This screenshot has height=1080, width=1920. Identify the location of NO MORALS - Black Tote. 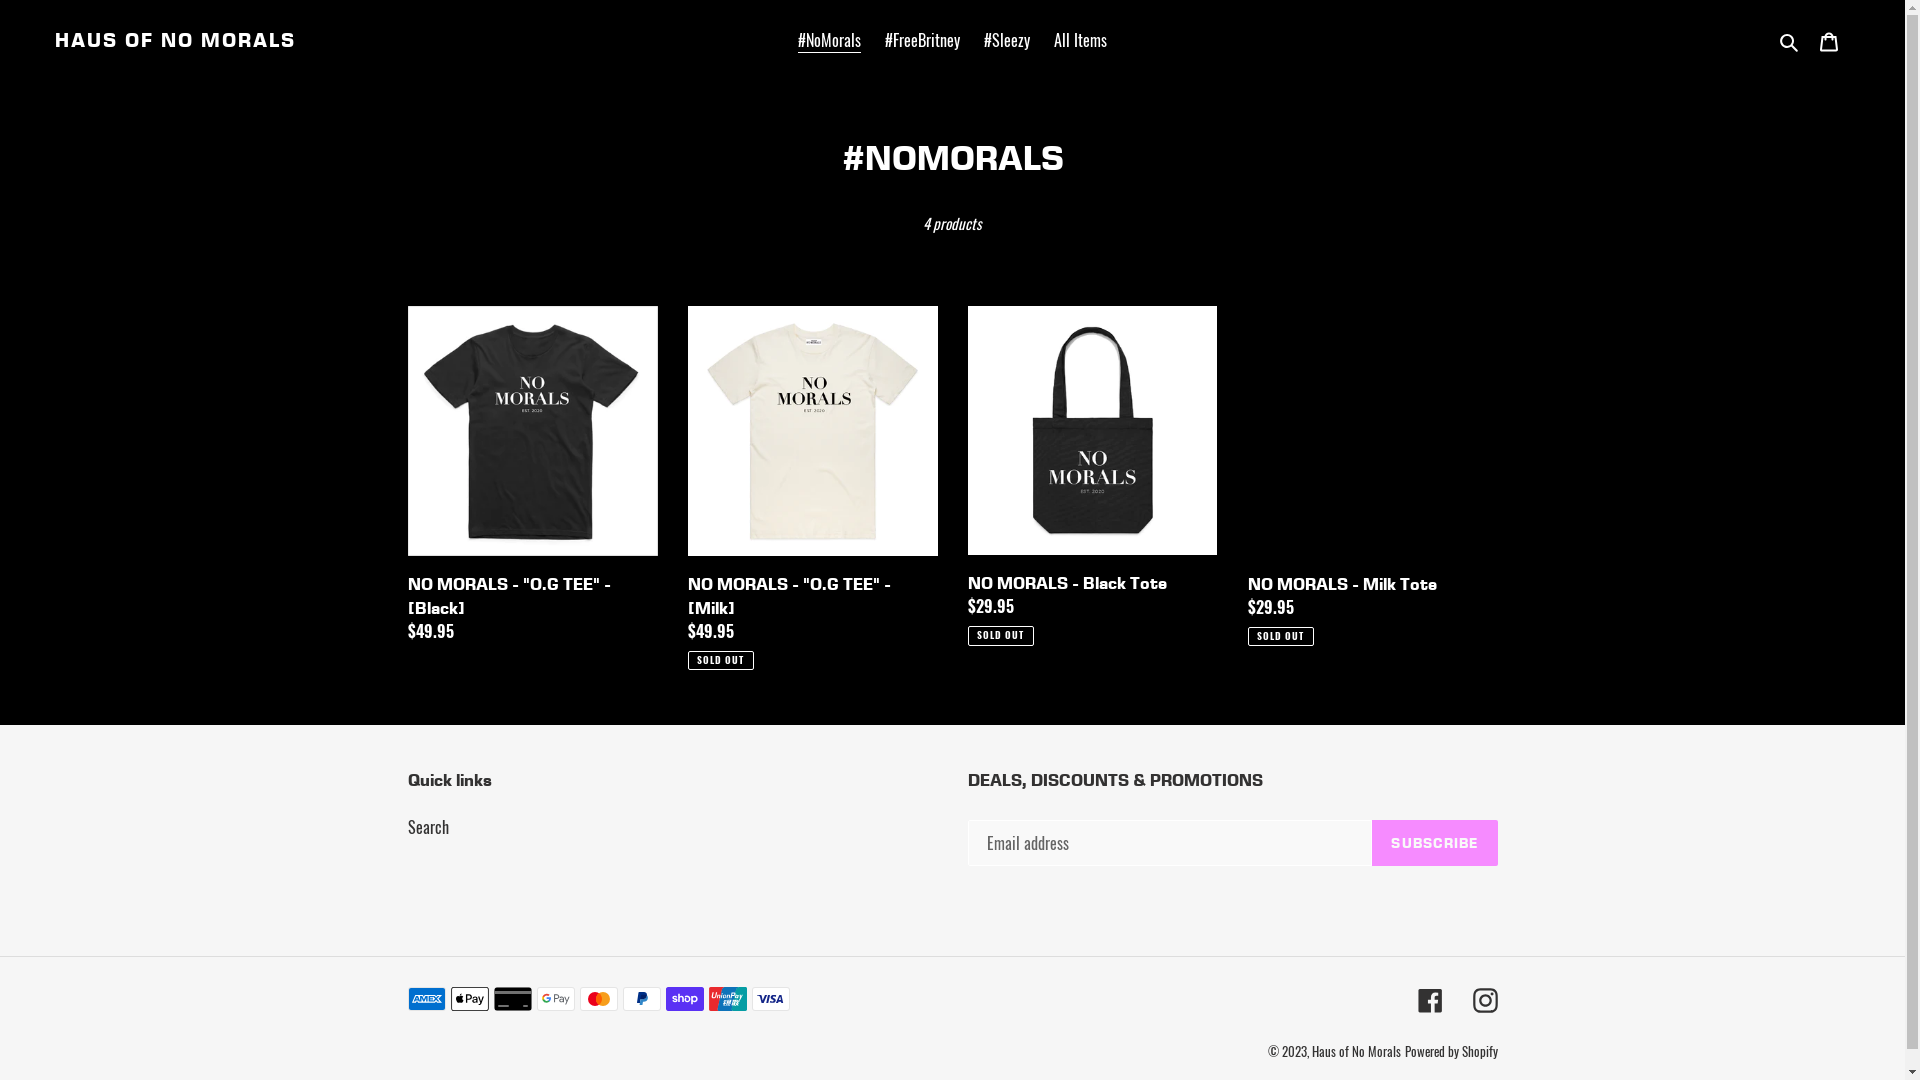
(1093, 476).